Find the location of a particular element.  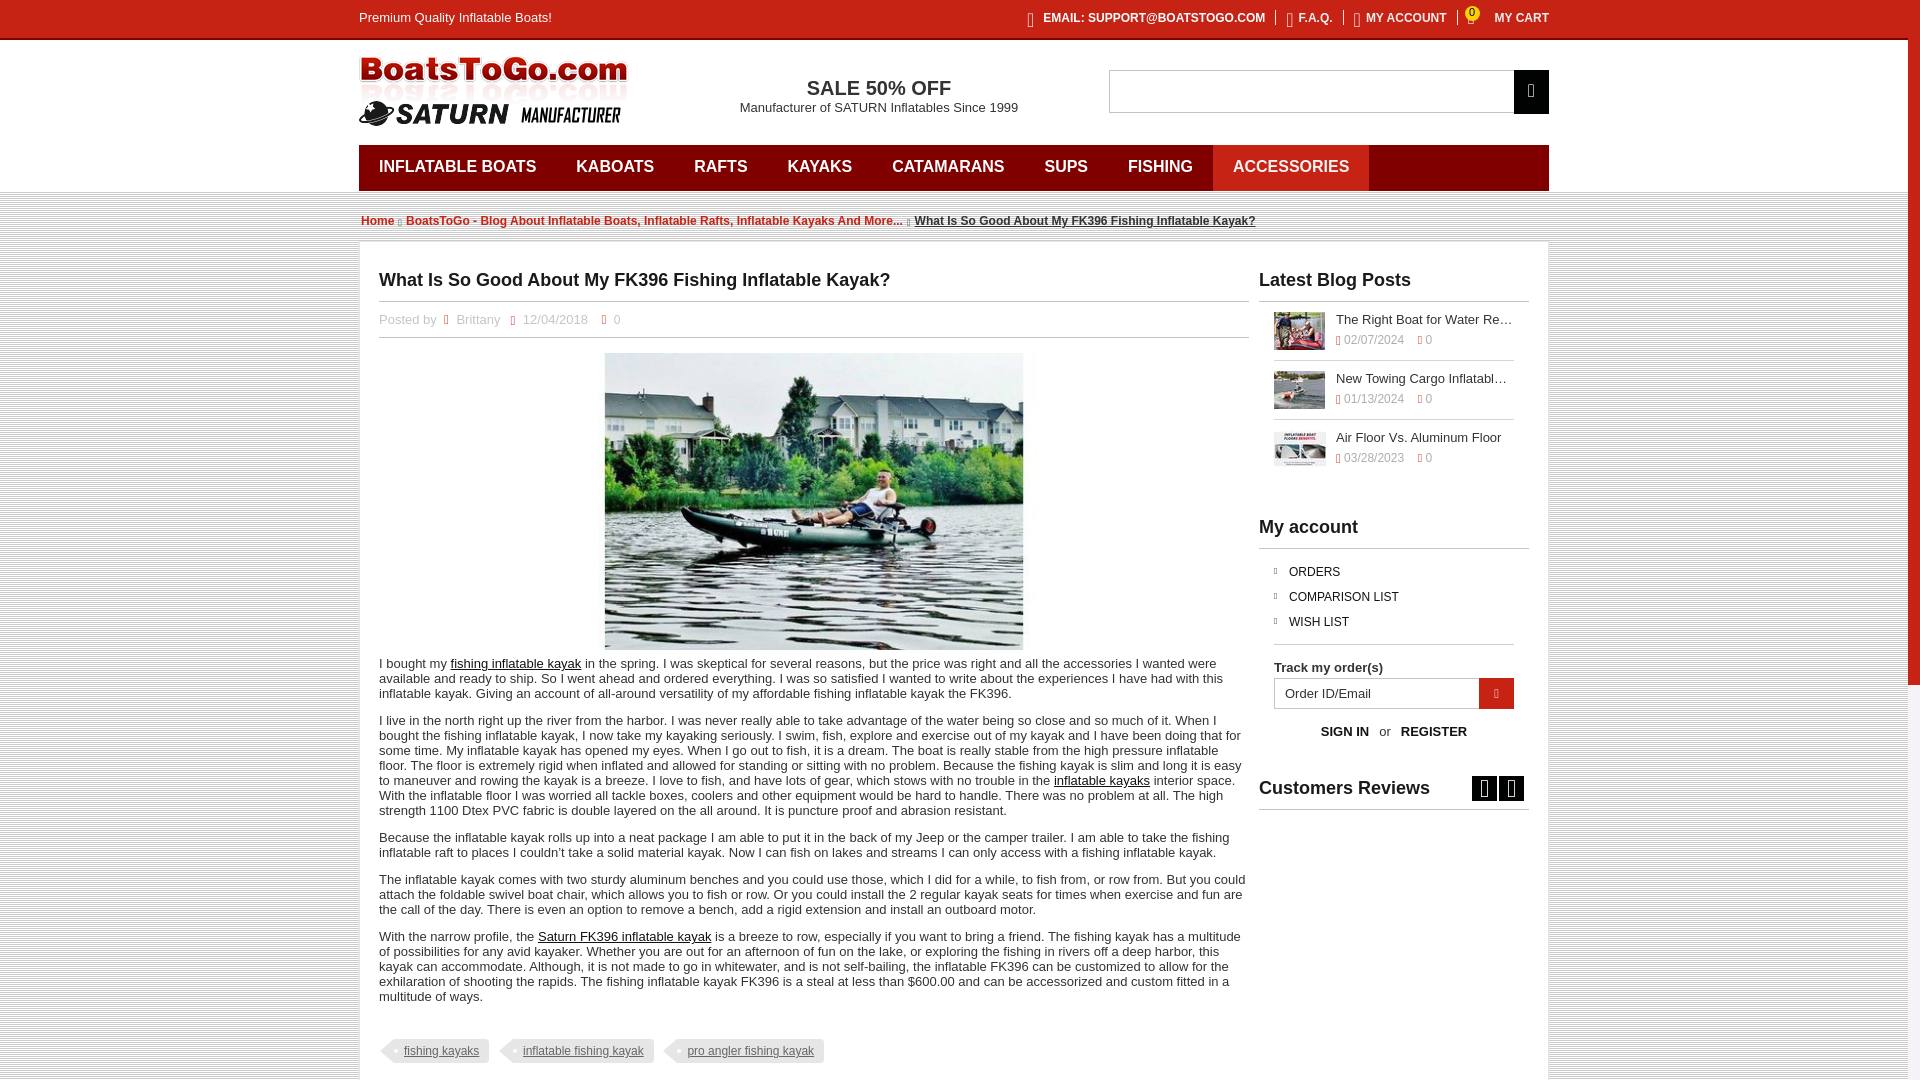

INFLATABLE BOATS is located at coordinates (458, 168).